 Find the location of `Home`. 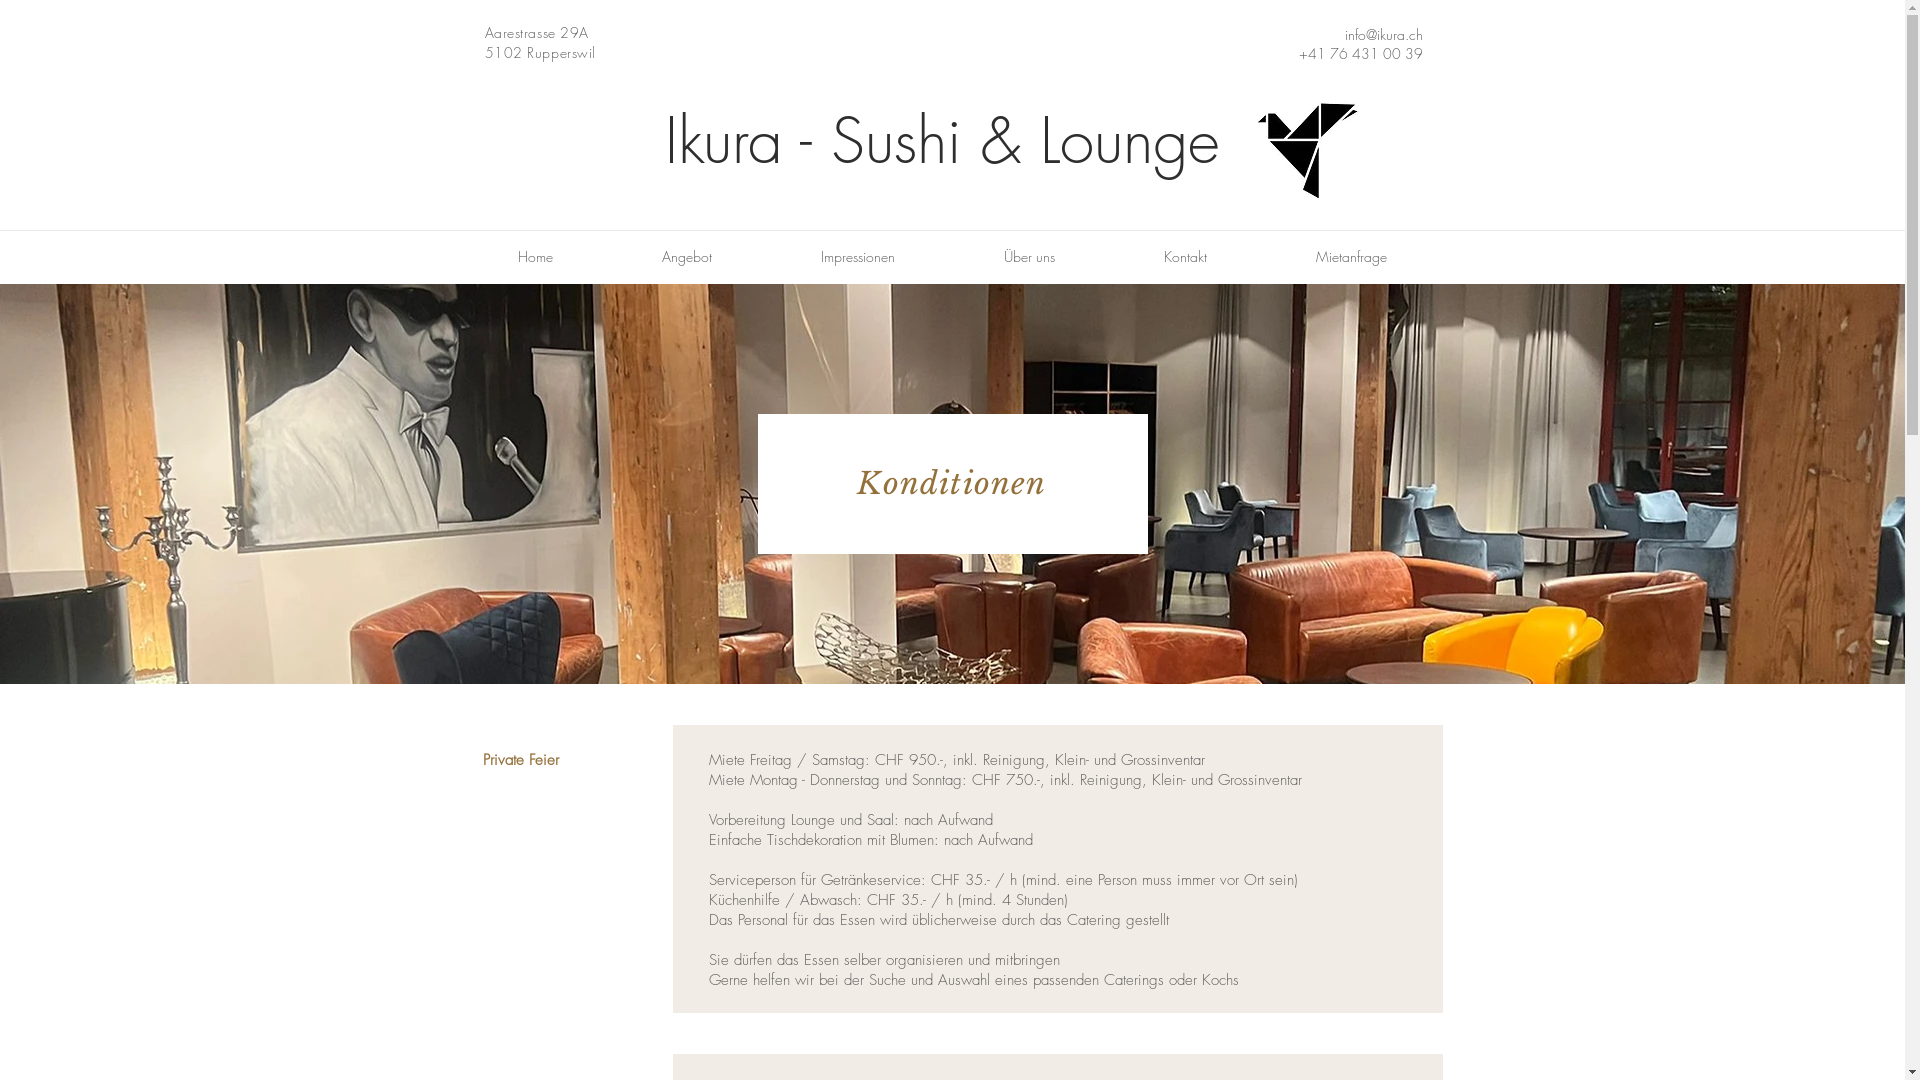

Home is located at coordinates (534, 257).